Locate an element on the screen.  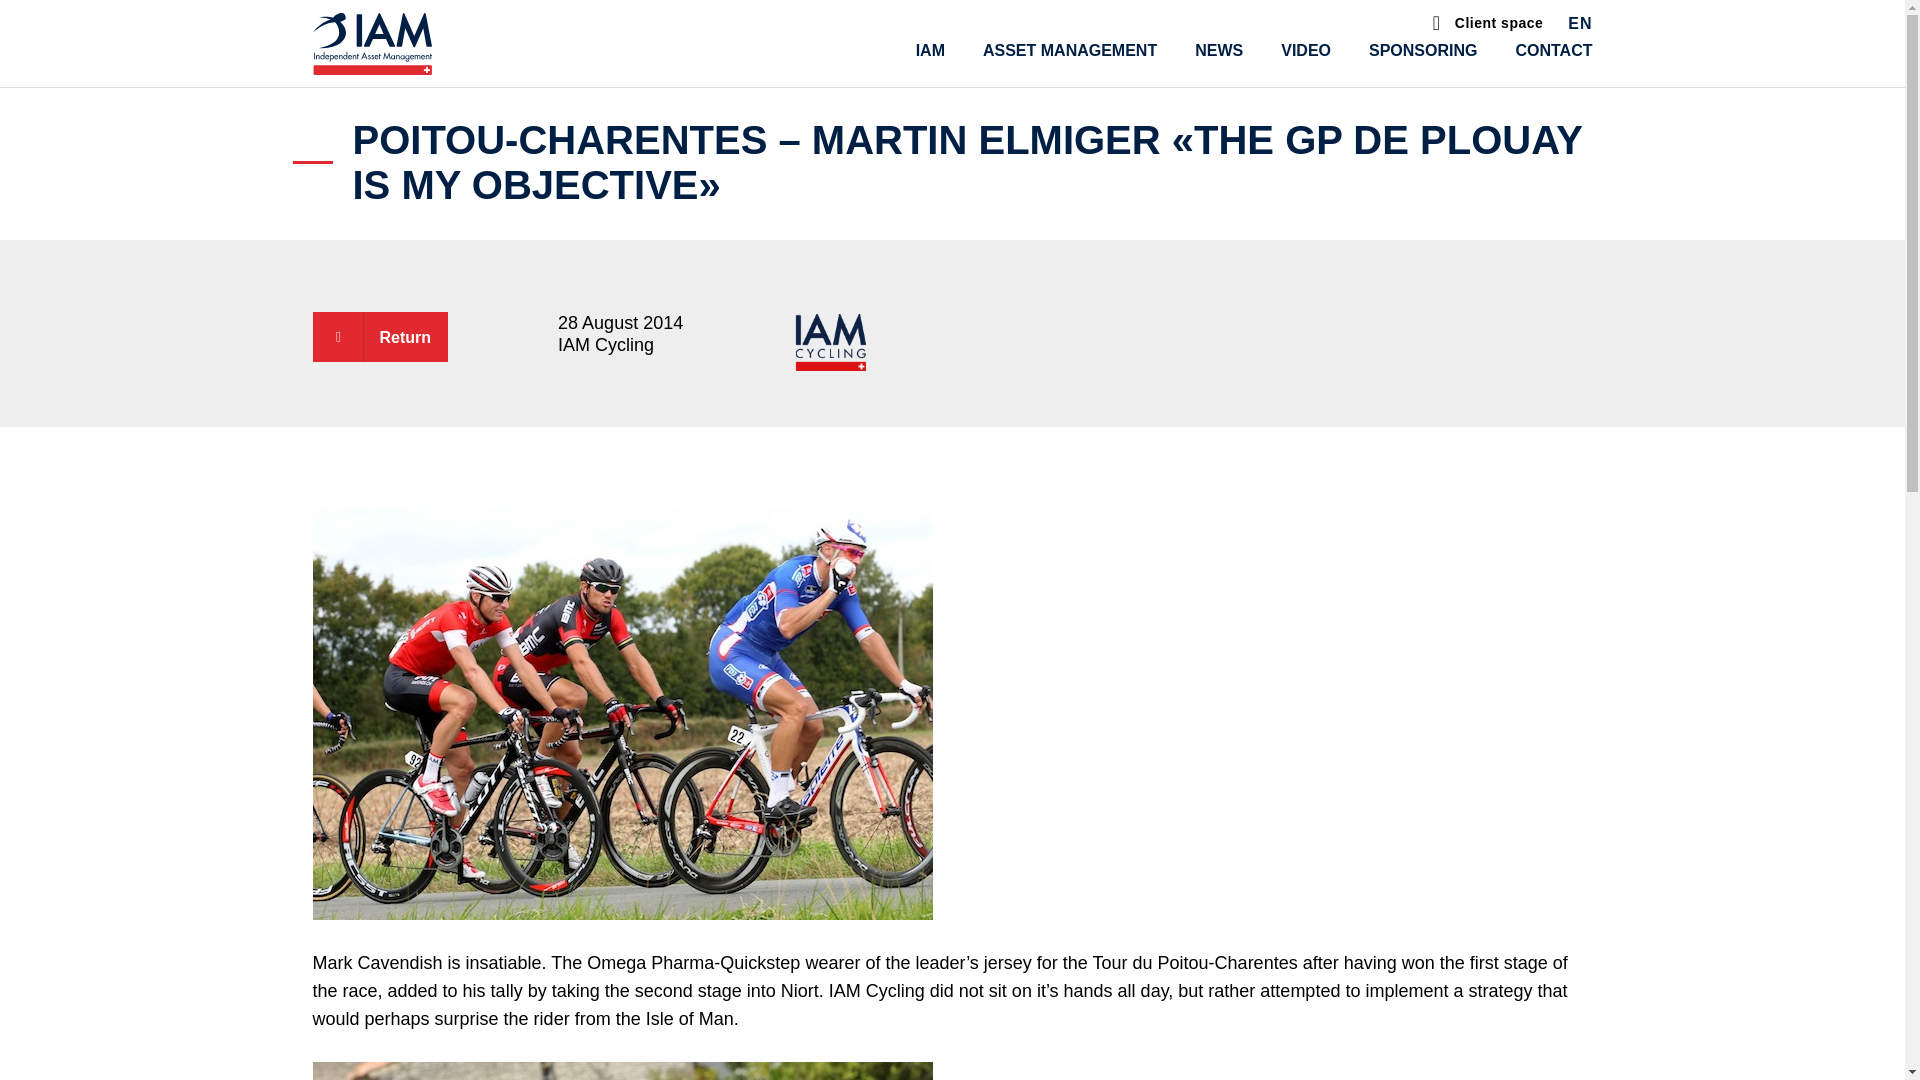
NEWS is located at coordinates (1218, 50).